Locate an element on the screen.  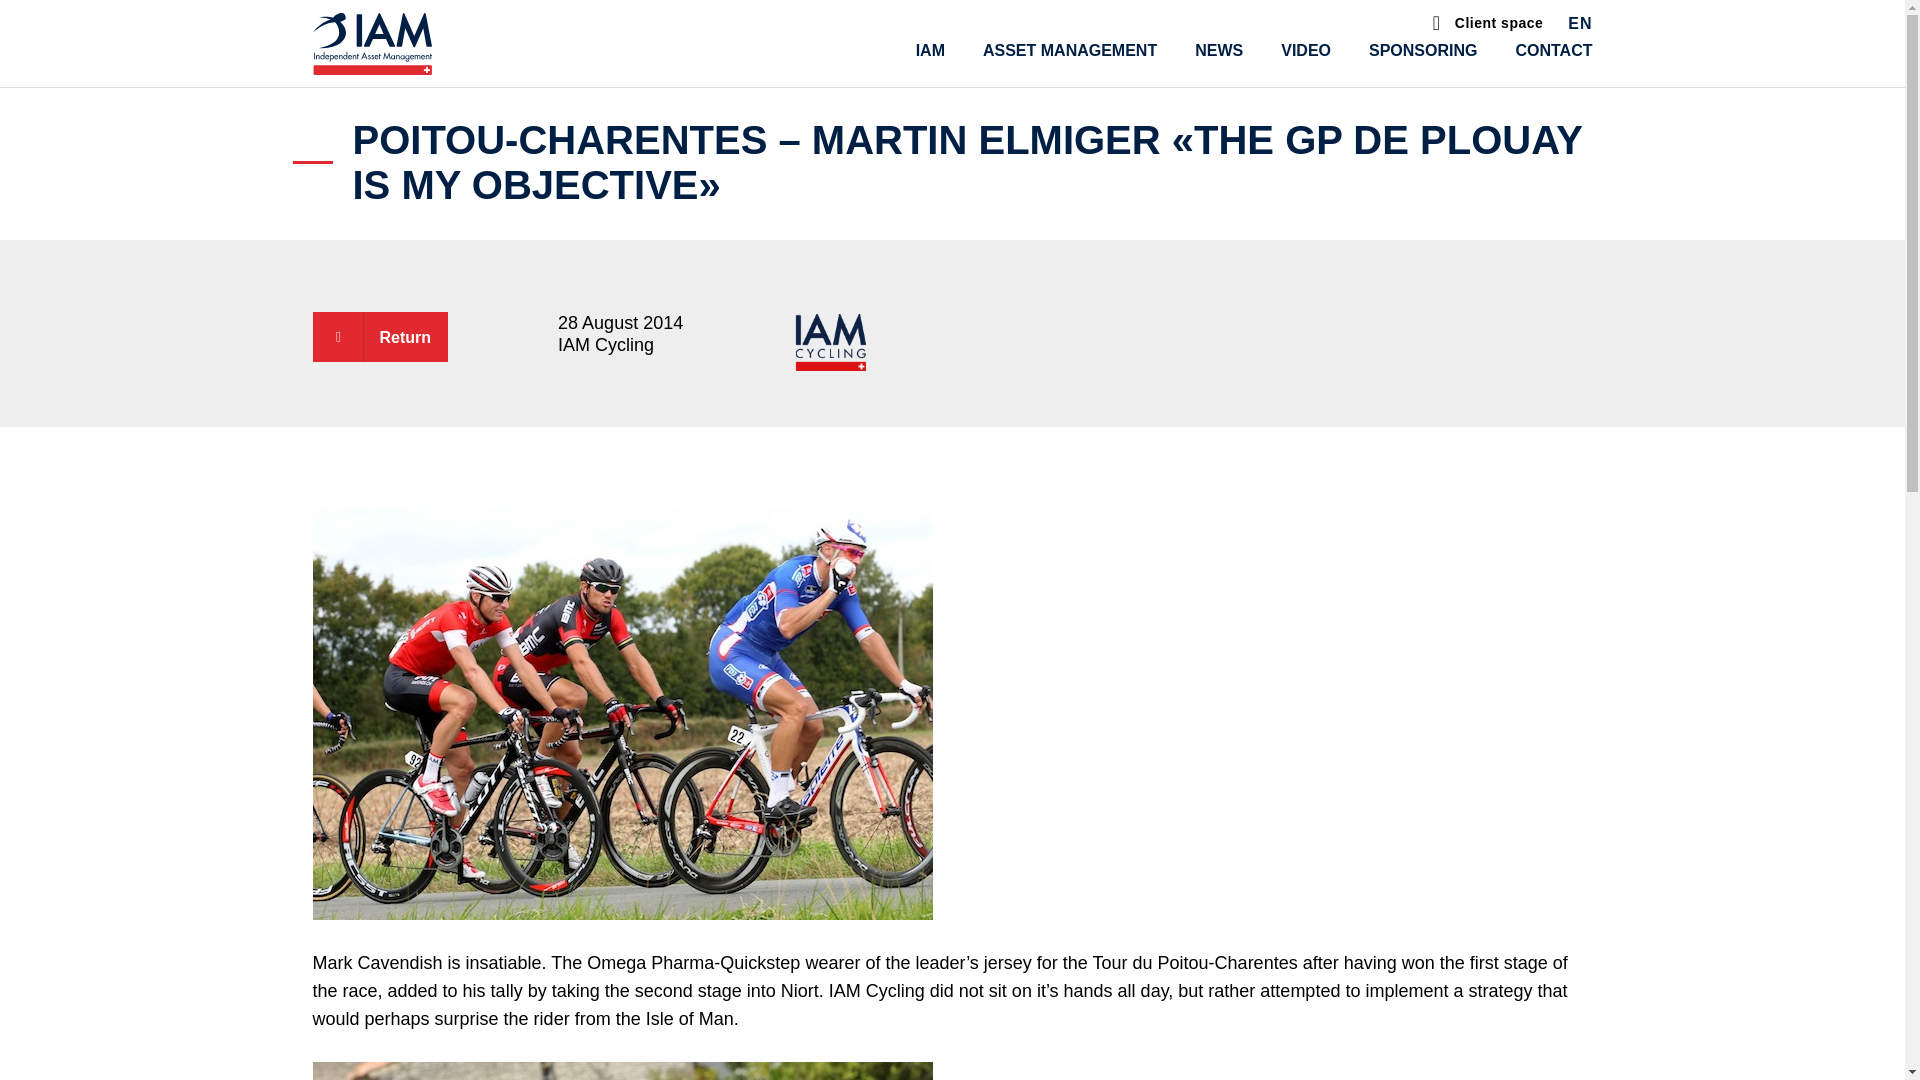
NEWS is located at coordinates (1218, 50).